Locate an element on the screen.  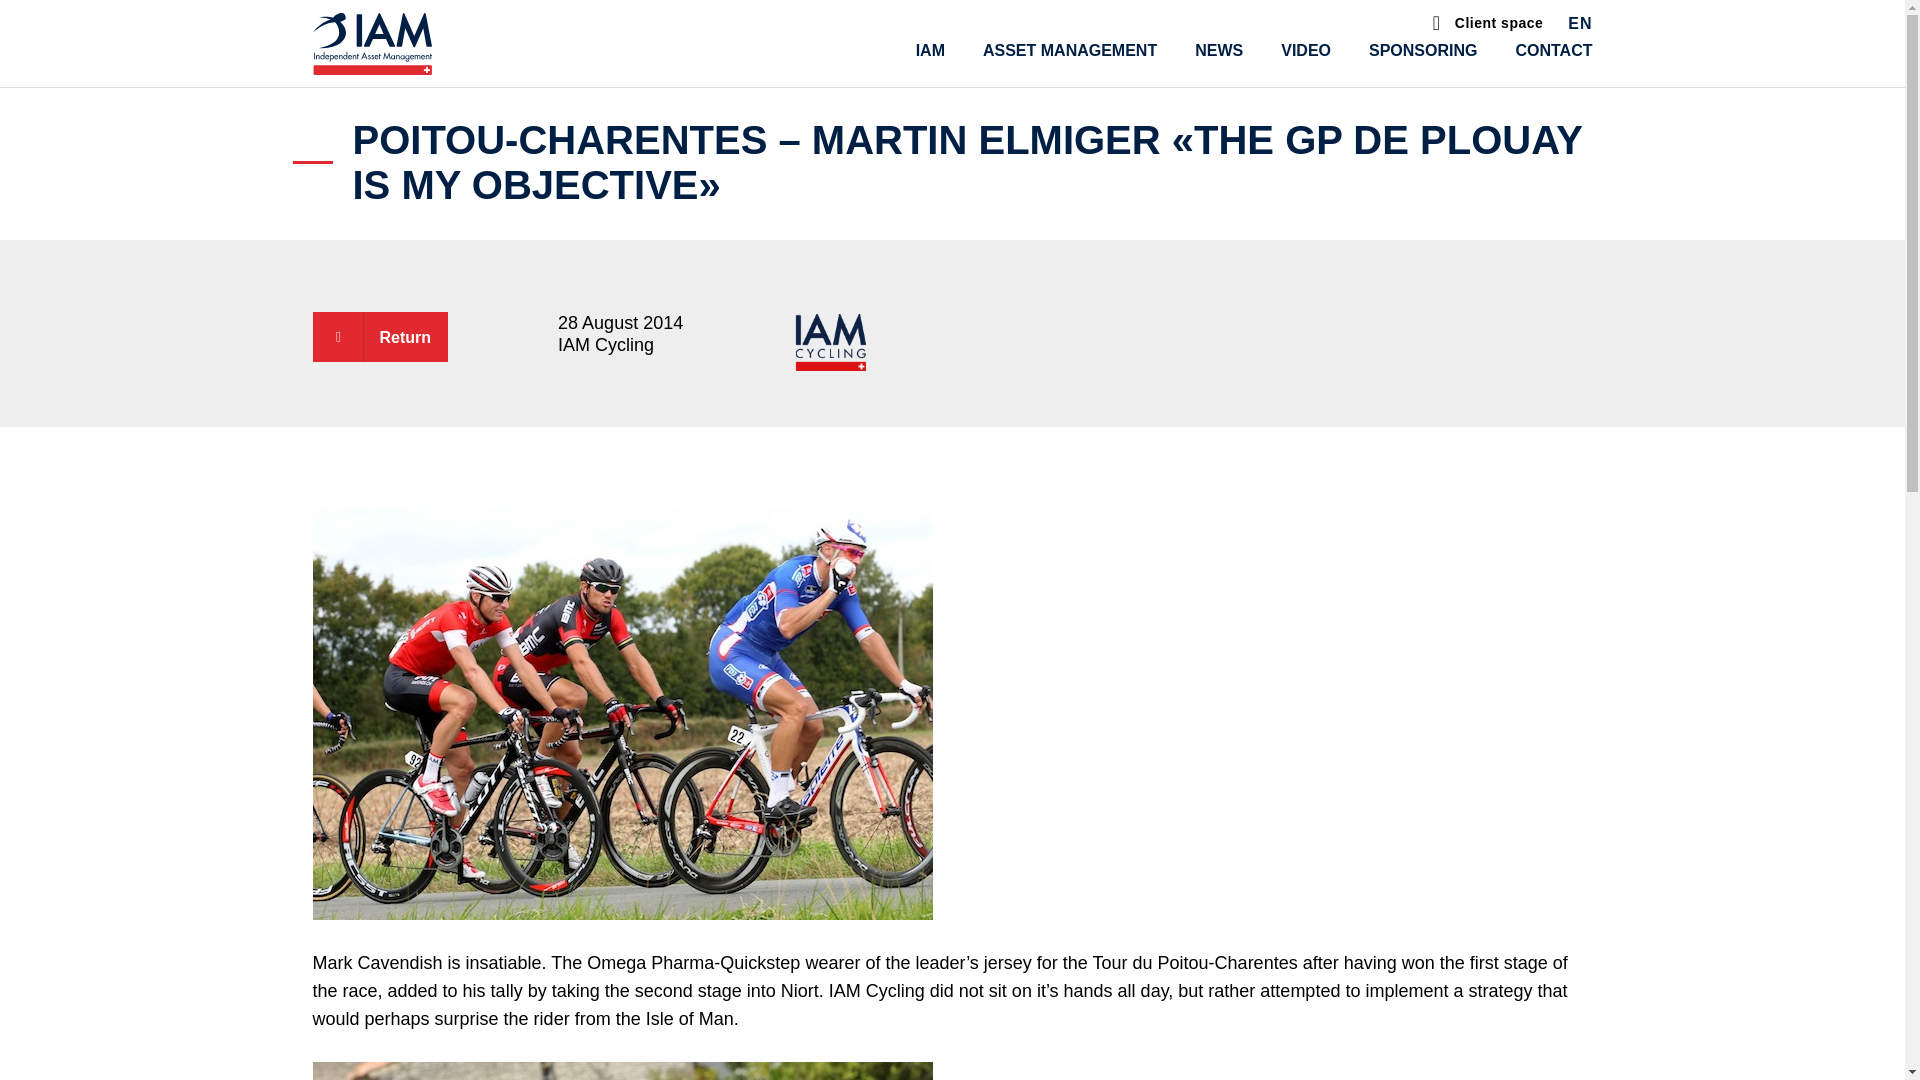
NEWS is located at coordinates (1218, 50).